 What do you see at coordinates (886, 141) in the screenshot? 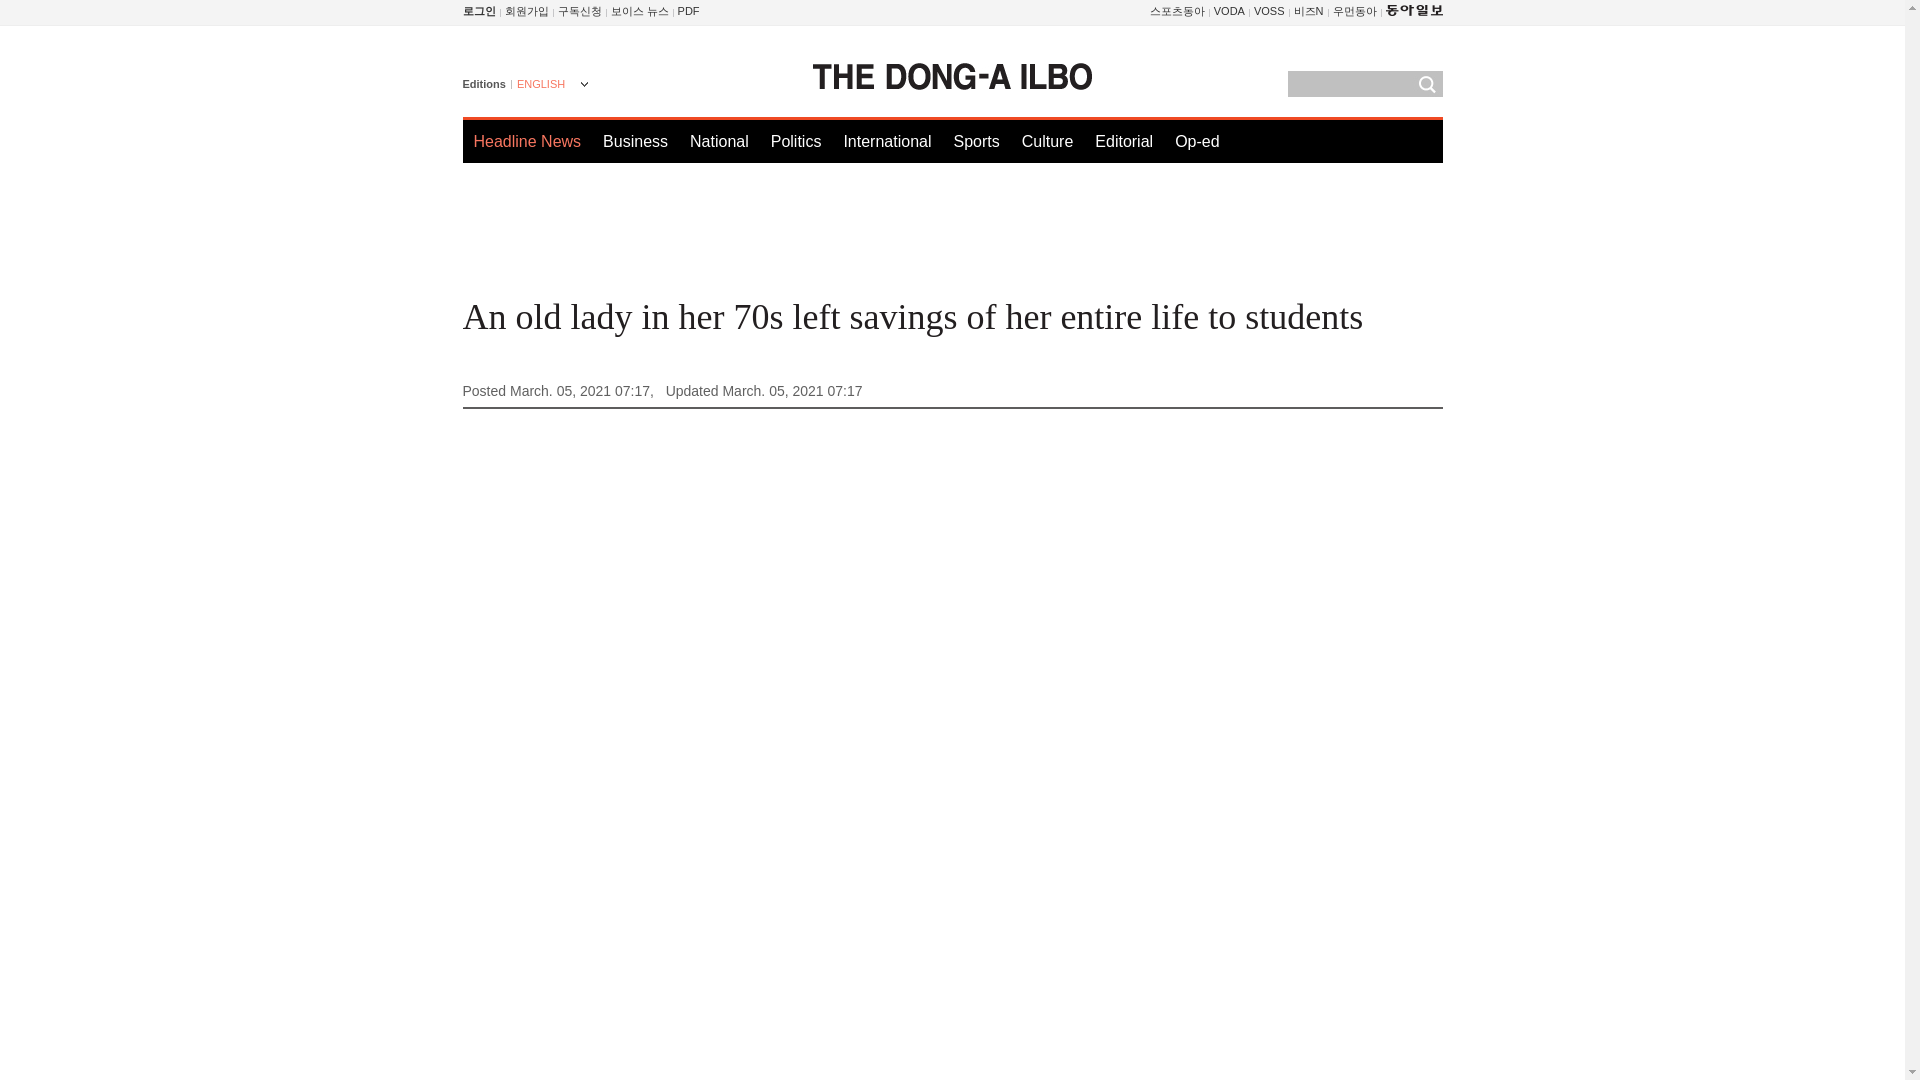
I see `International` at bounding box center [886, 141].